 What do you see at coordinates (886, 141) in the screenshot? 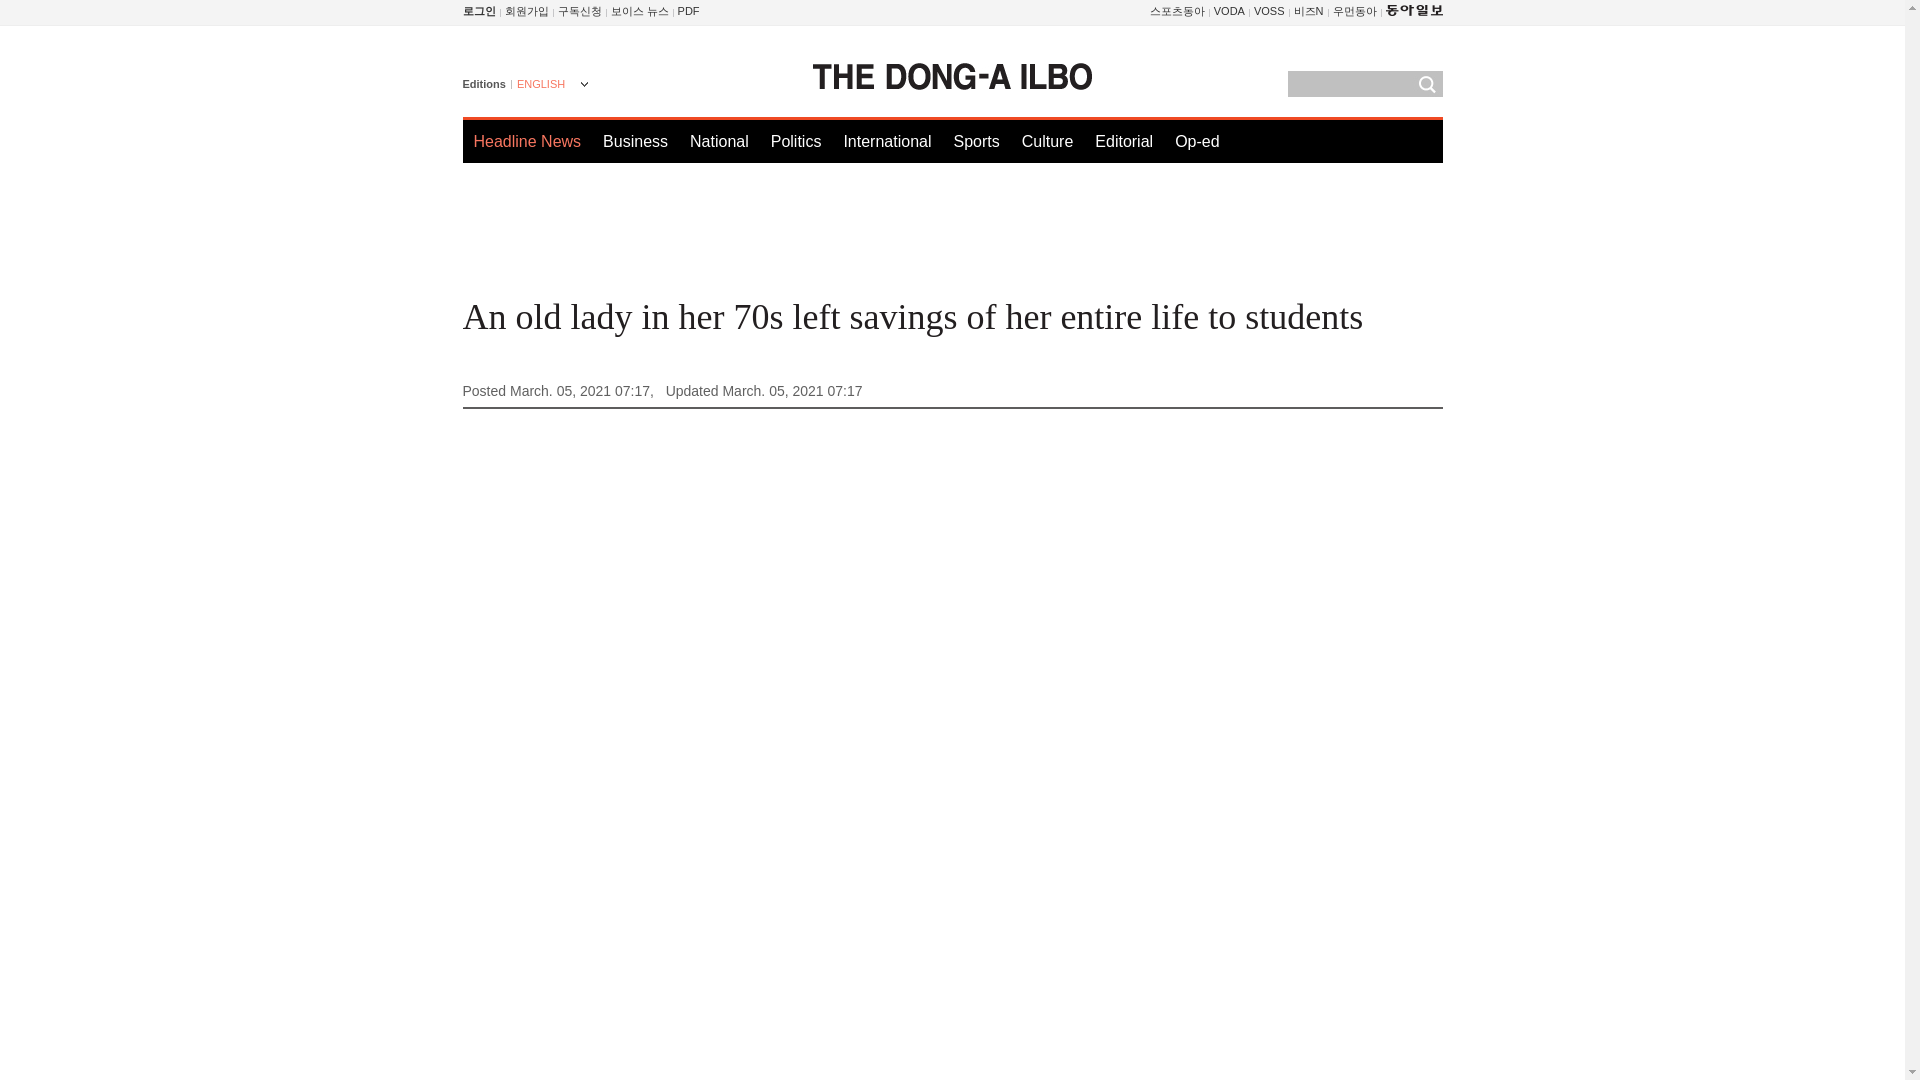
I see `International` at bounding box center [886, 141].